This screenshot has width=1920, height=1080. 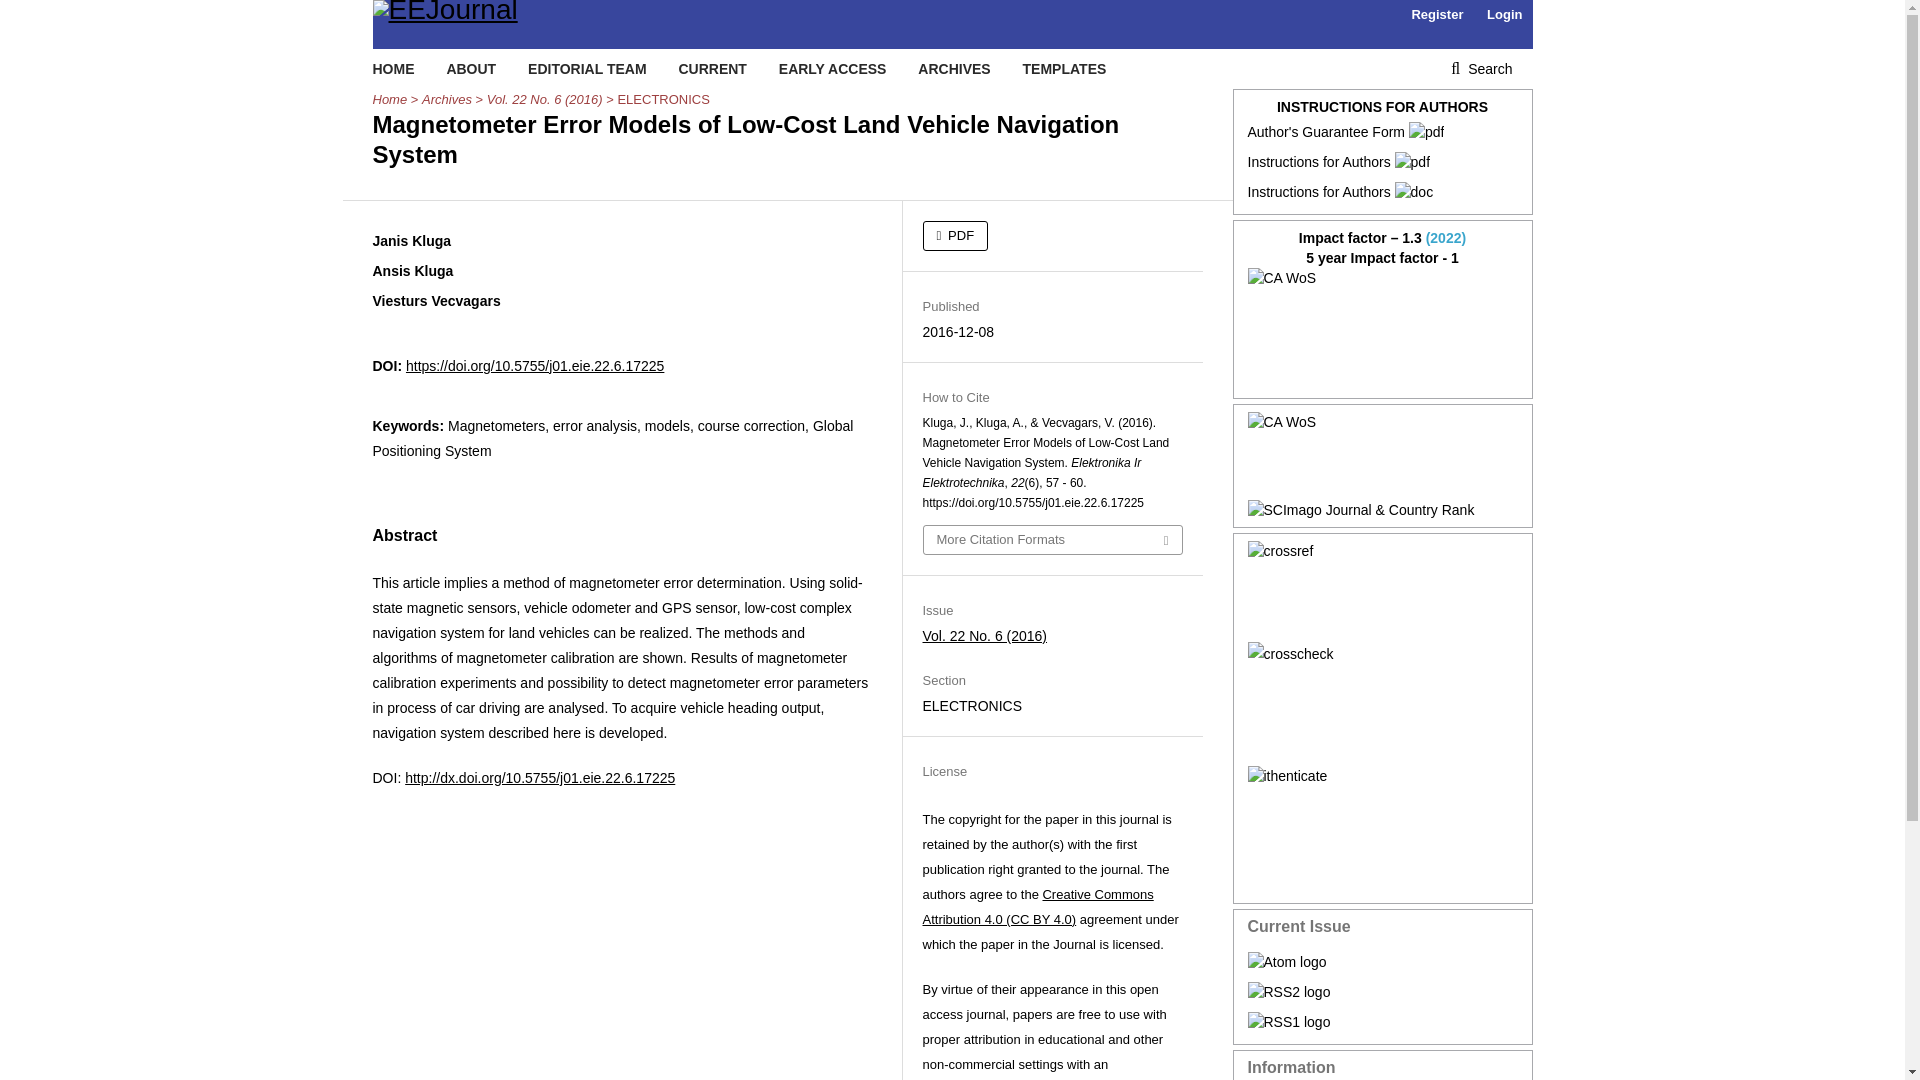 I want to click on PDF, so click(x=954, y=236).